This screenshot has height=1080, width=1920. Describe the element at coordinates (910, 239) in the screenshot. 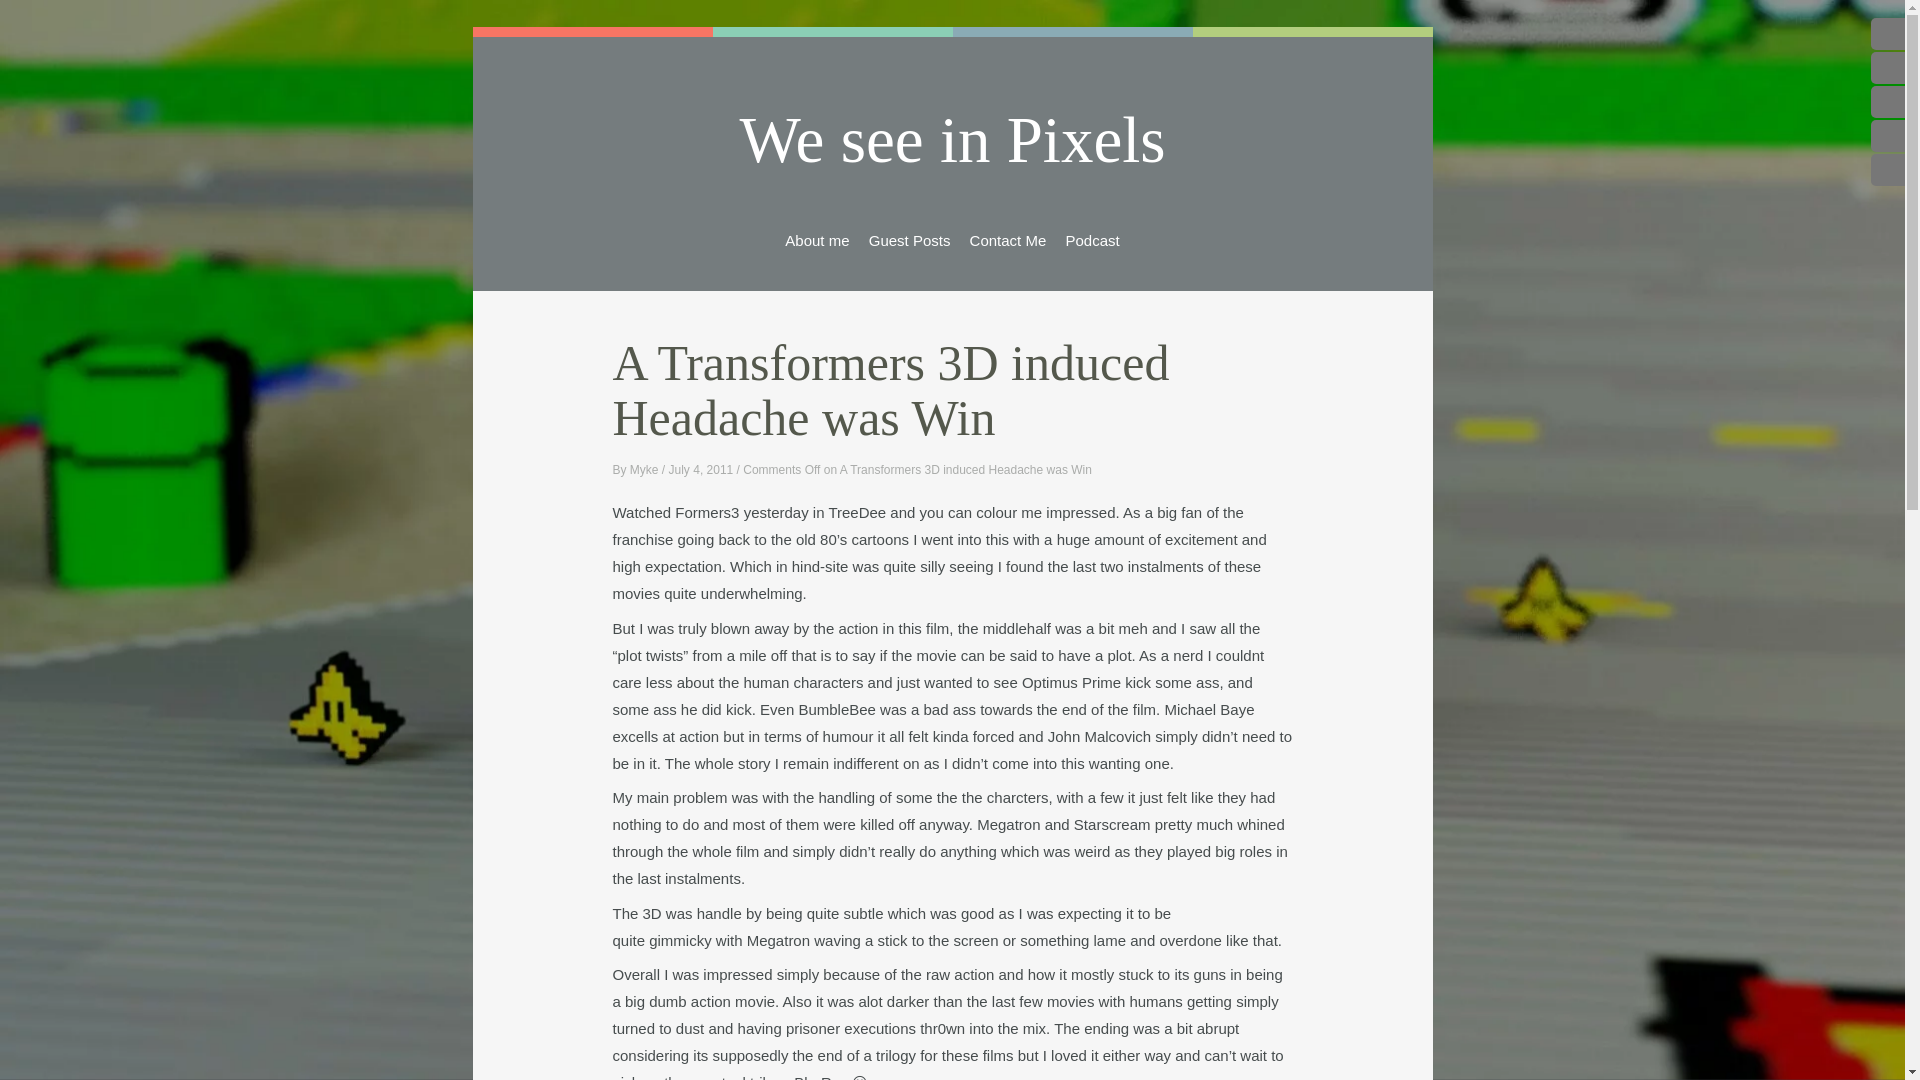

I see `Guest Posts` at that location.